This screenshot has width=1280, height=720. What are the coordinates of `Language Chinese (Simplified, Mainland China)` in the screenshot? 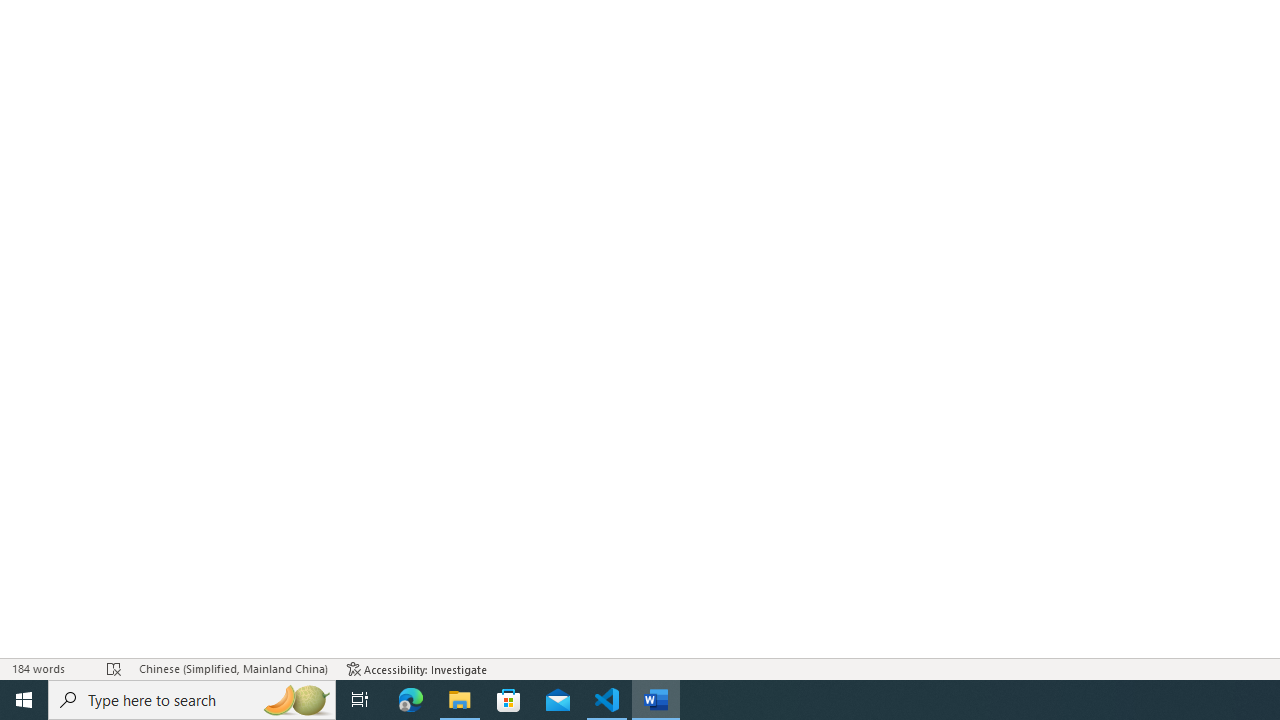 It's located at (232, 668).